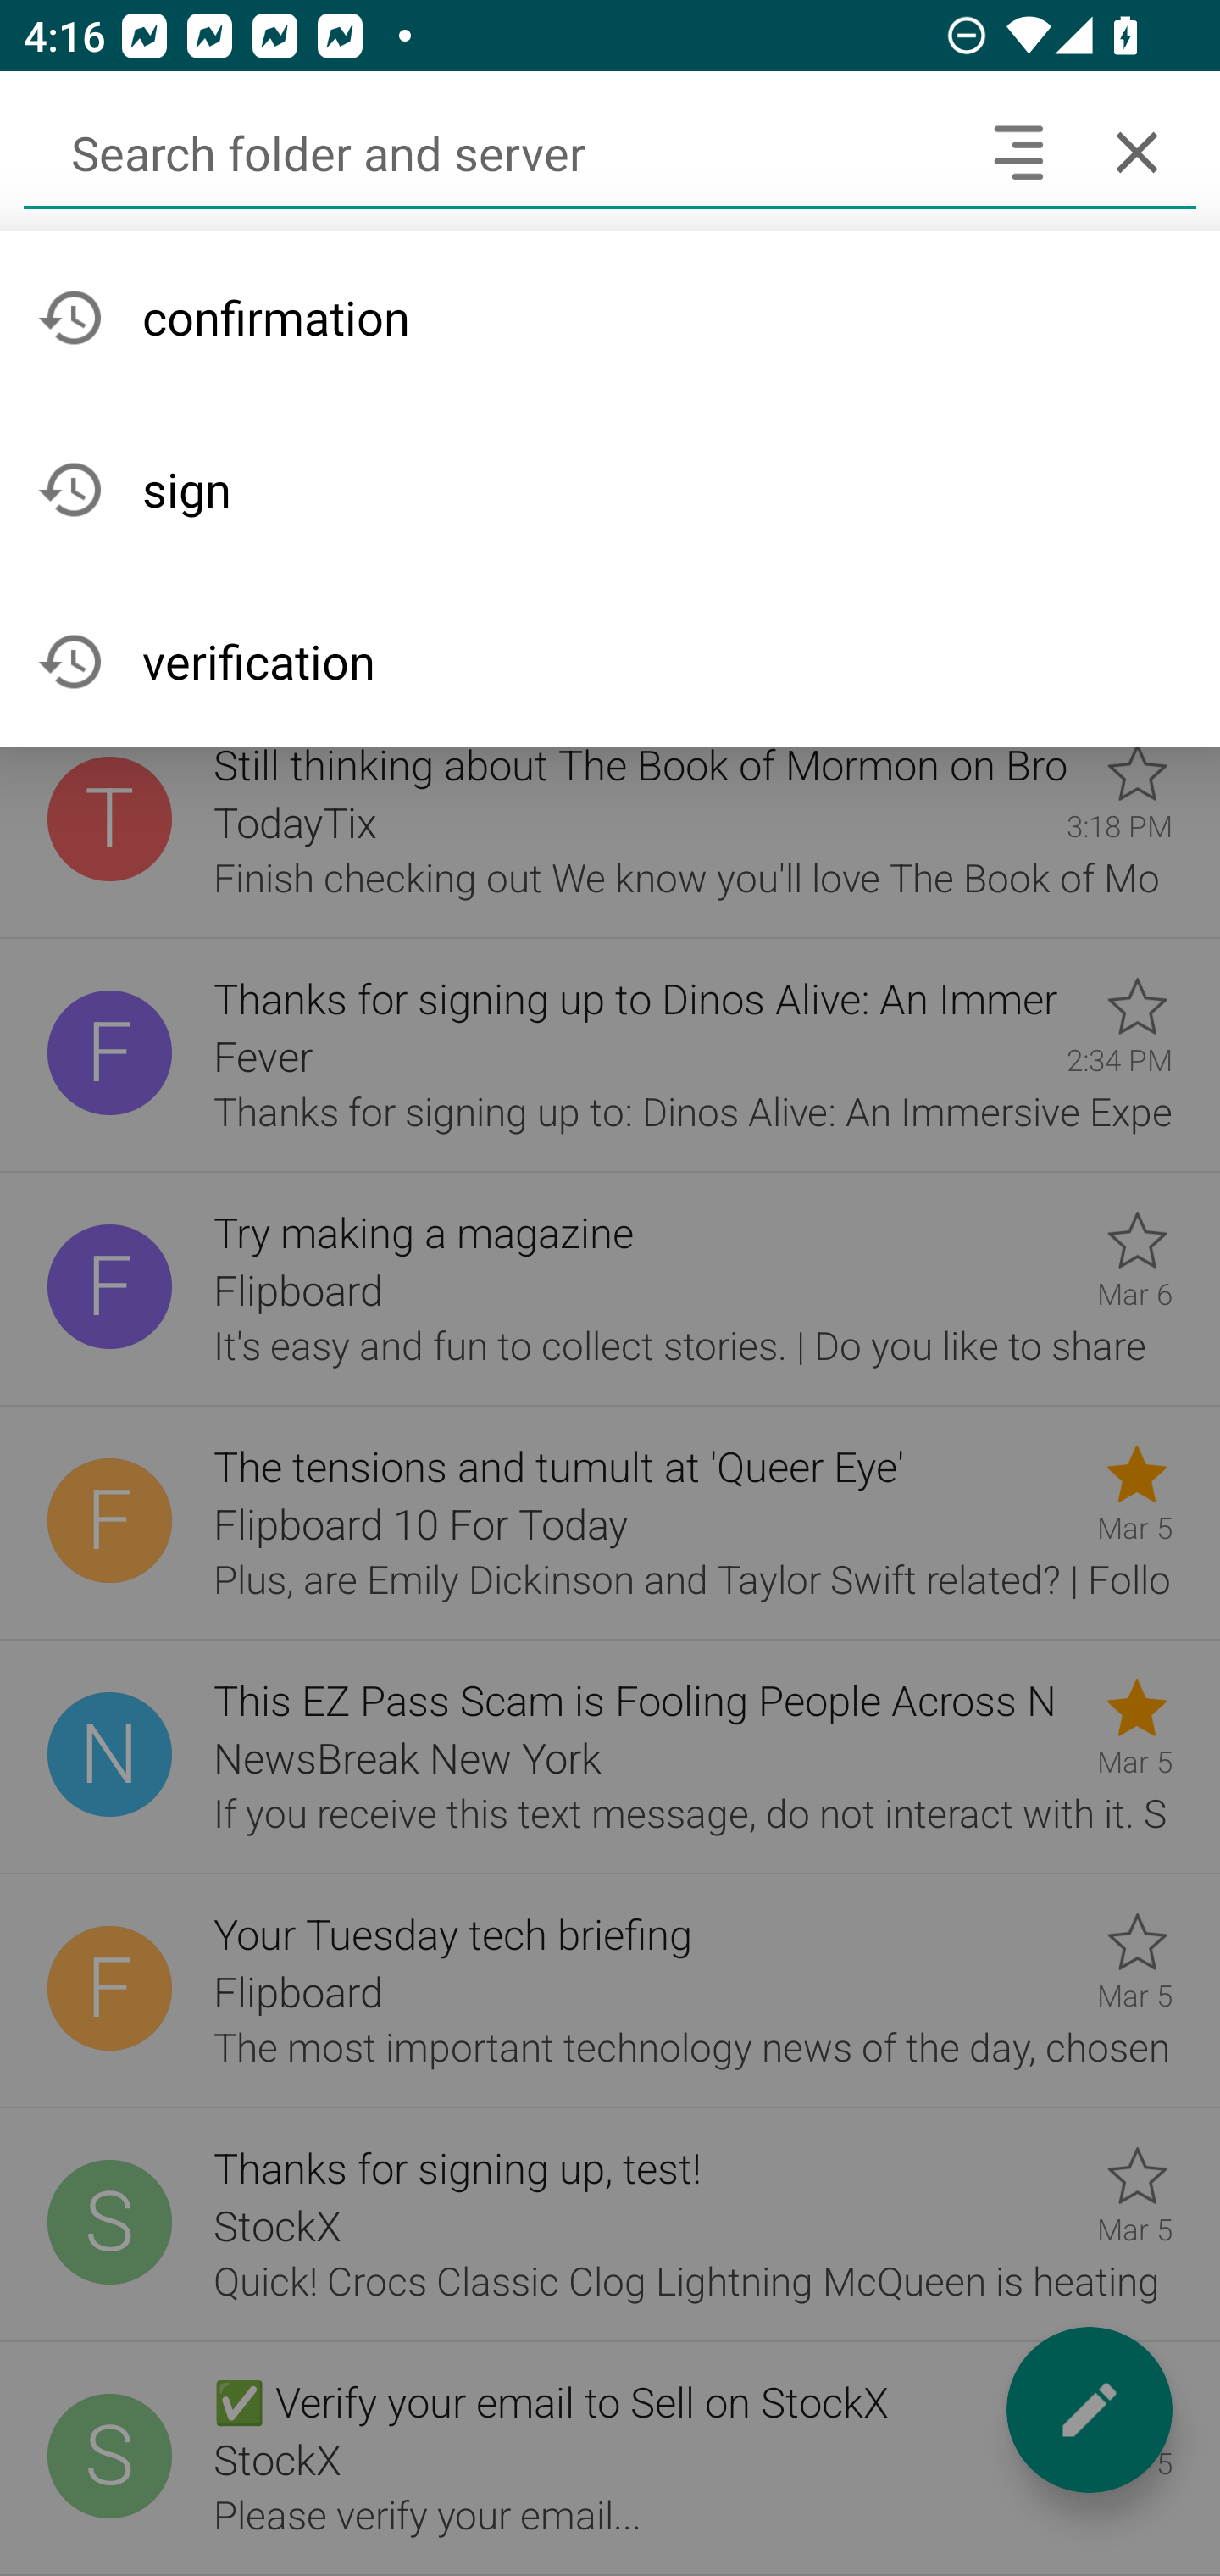  I want to click on Cancel, so click(1137, 152).